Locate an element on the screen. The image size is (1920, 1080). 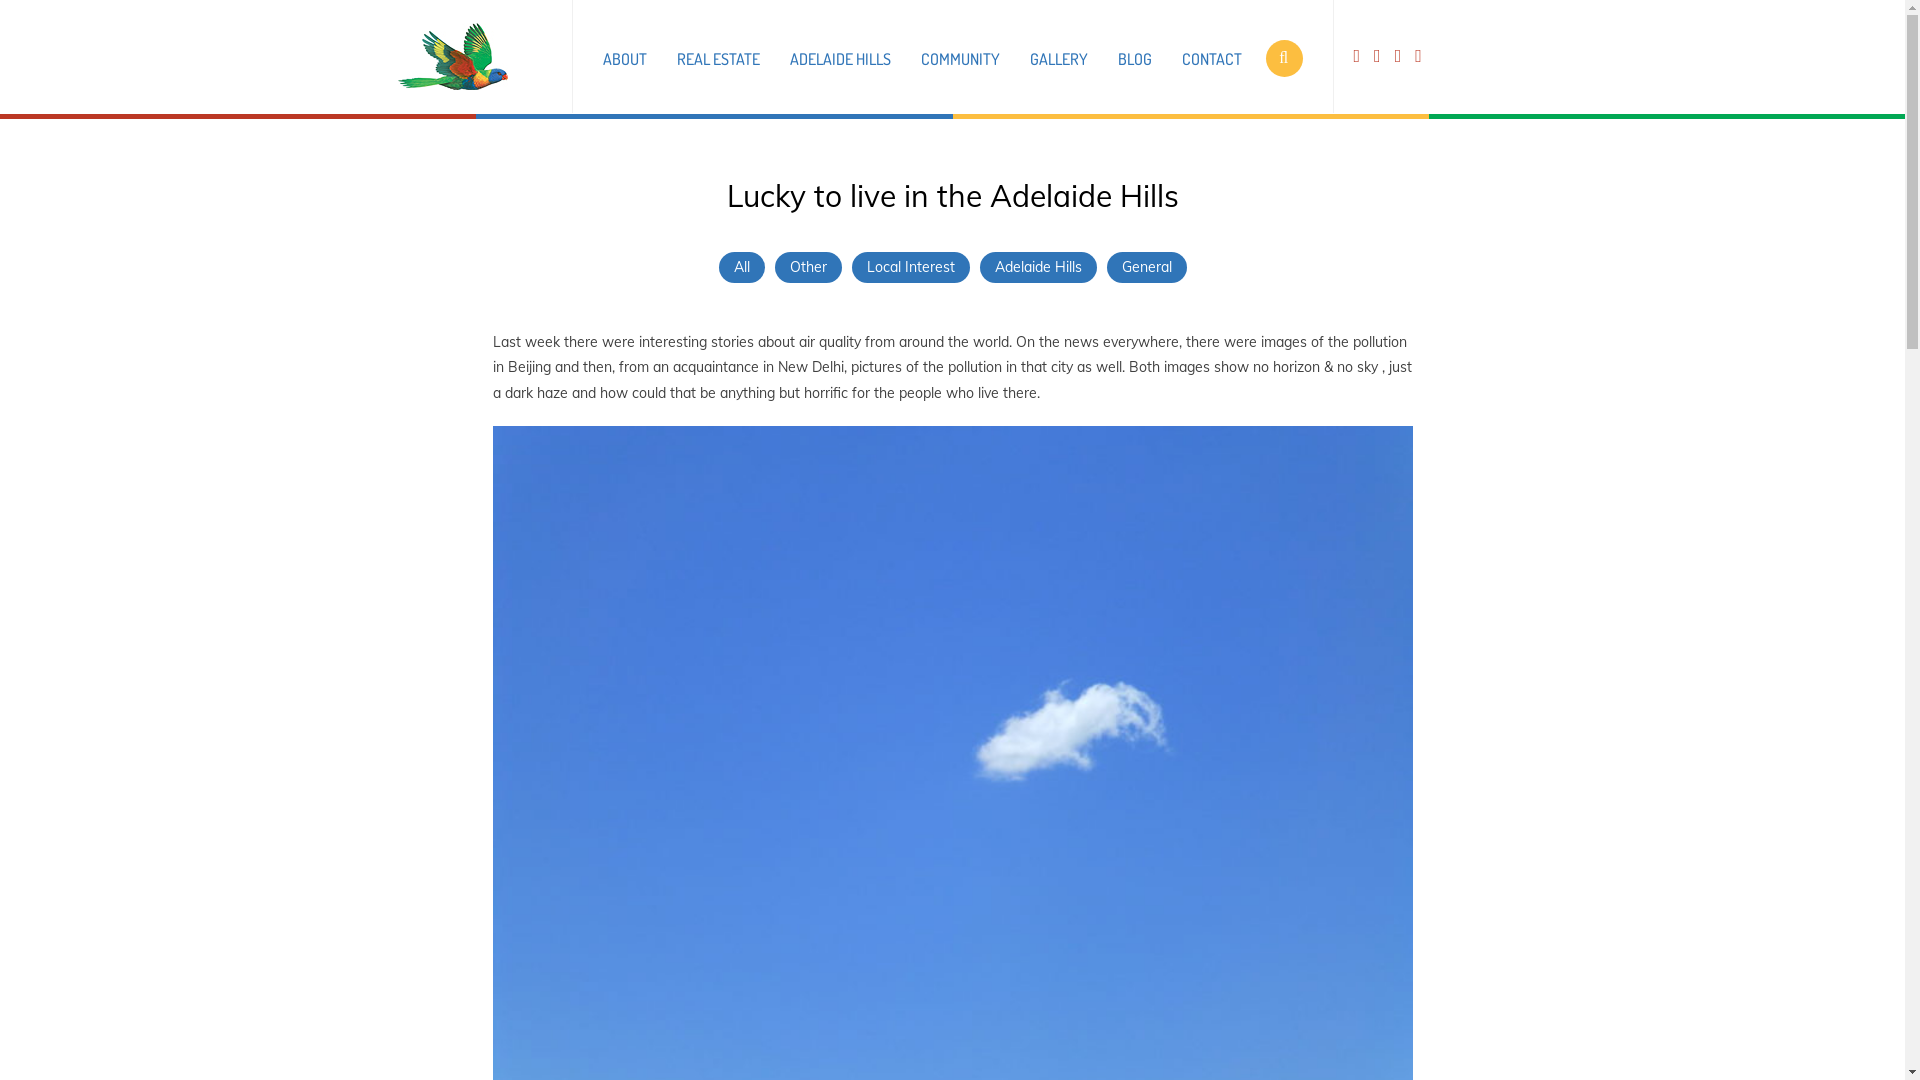
General is located at coordinates (1147, 267).